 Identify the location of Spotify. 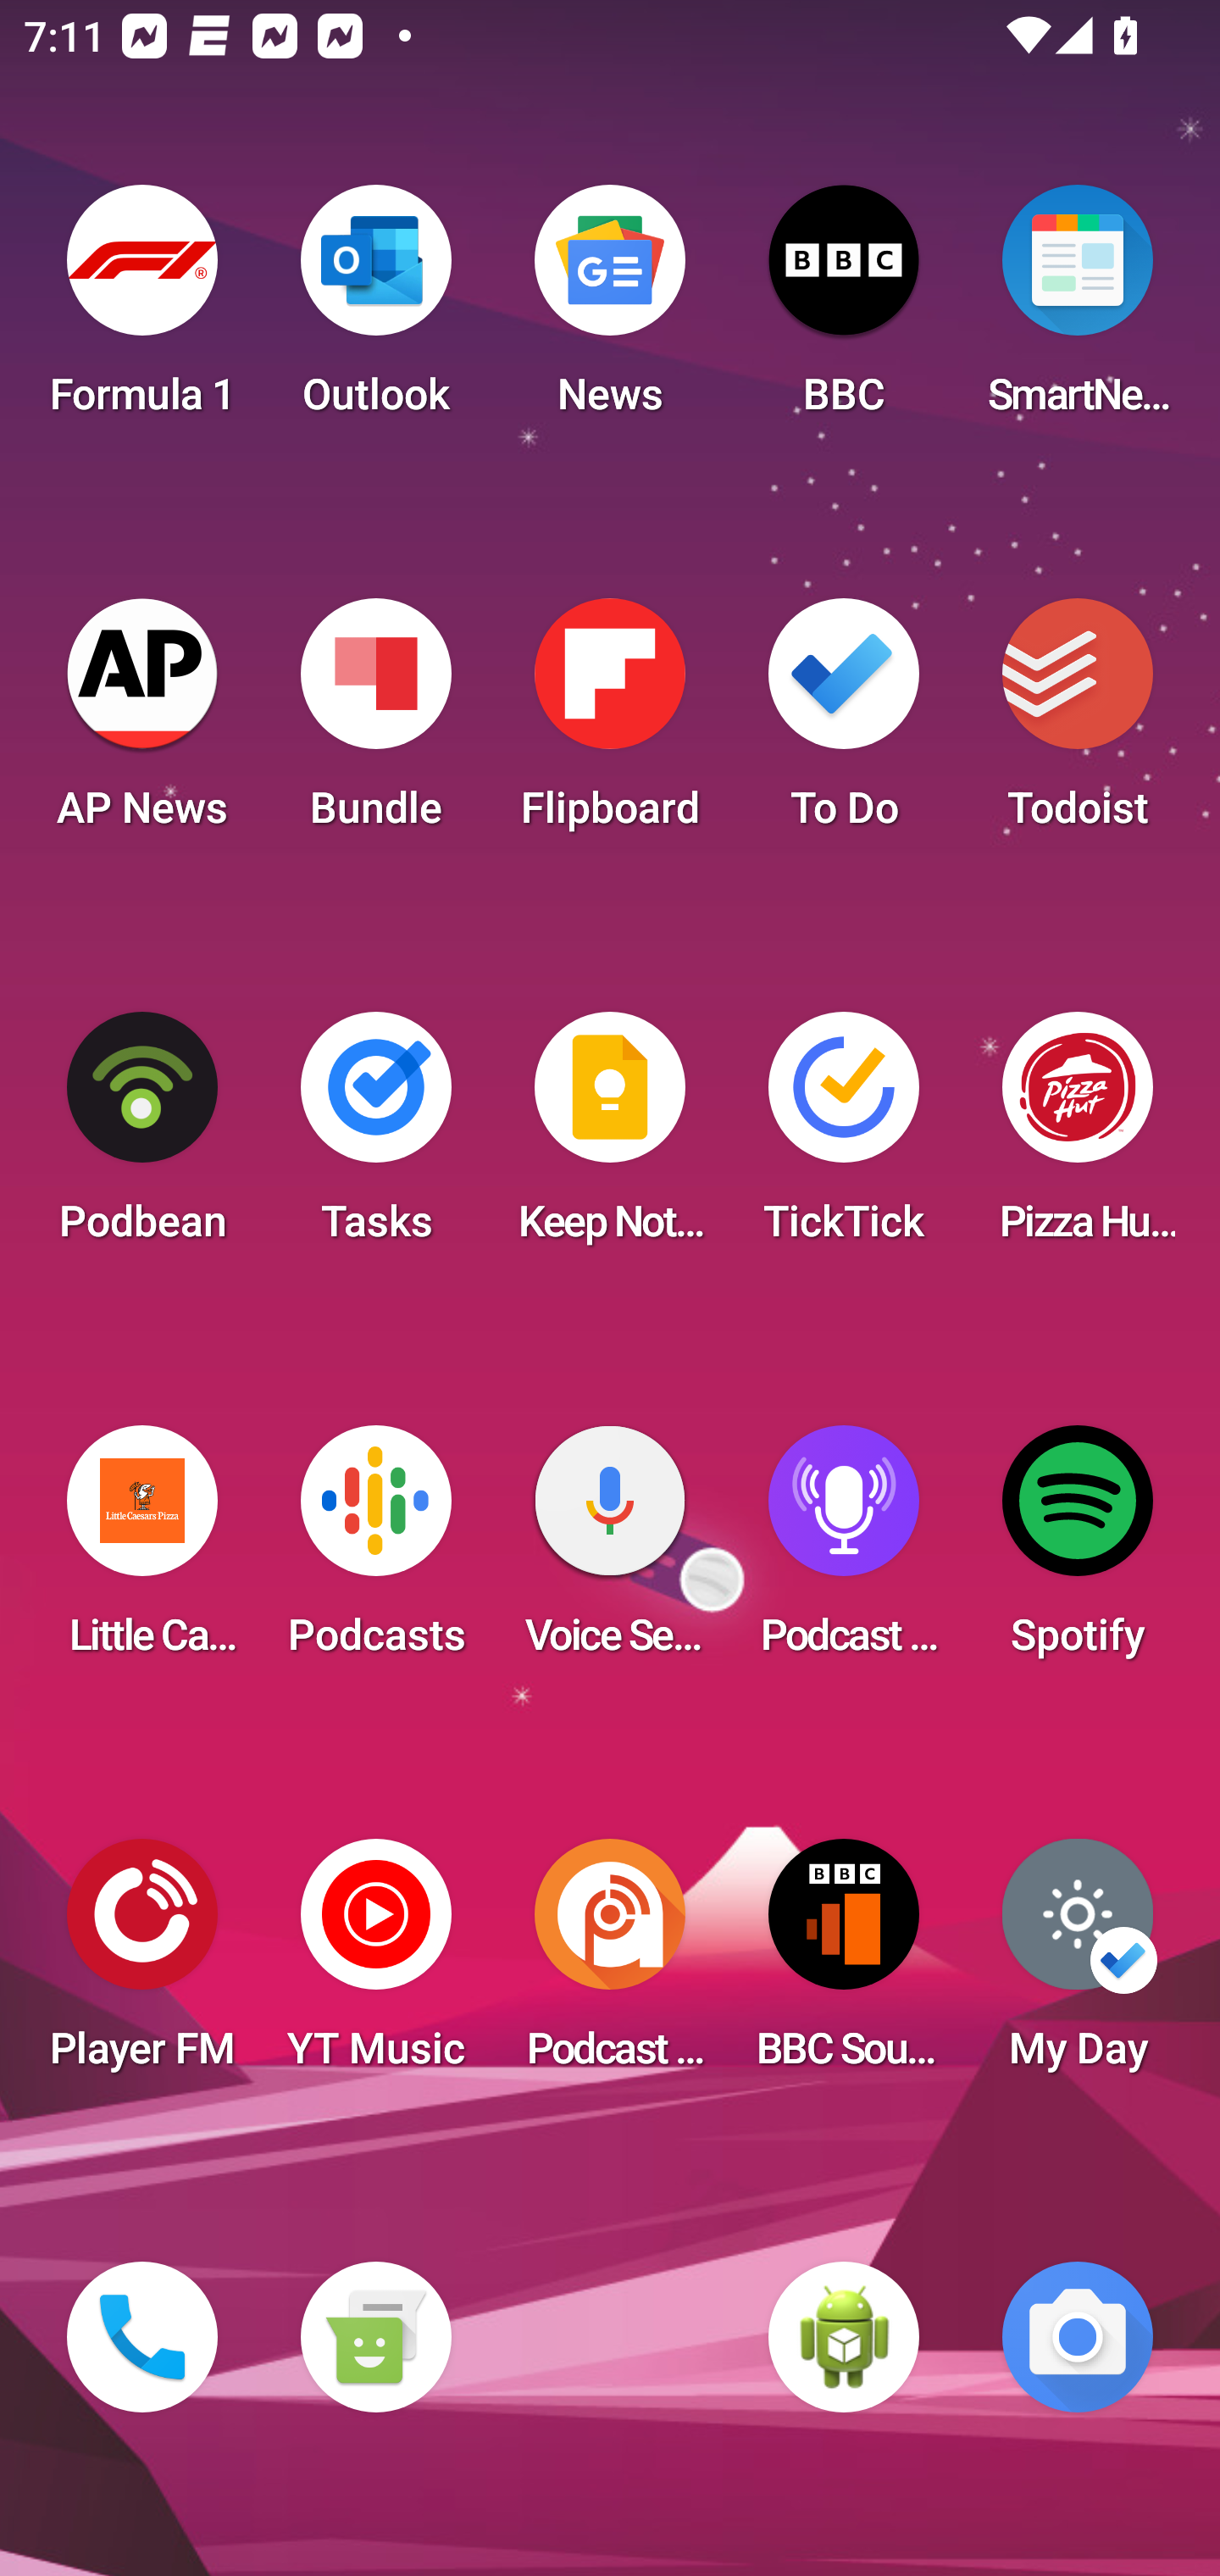
(1078, 1551).